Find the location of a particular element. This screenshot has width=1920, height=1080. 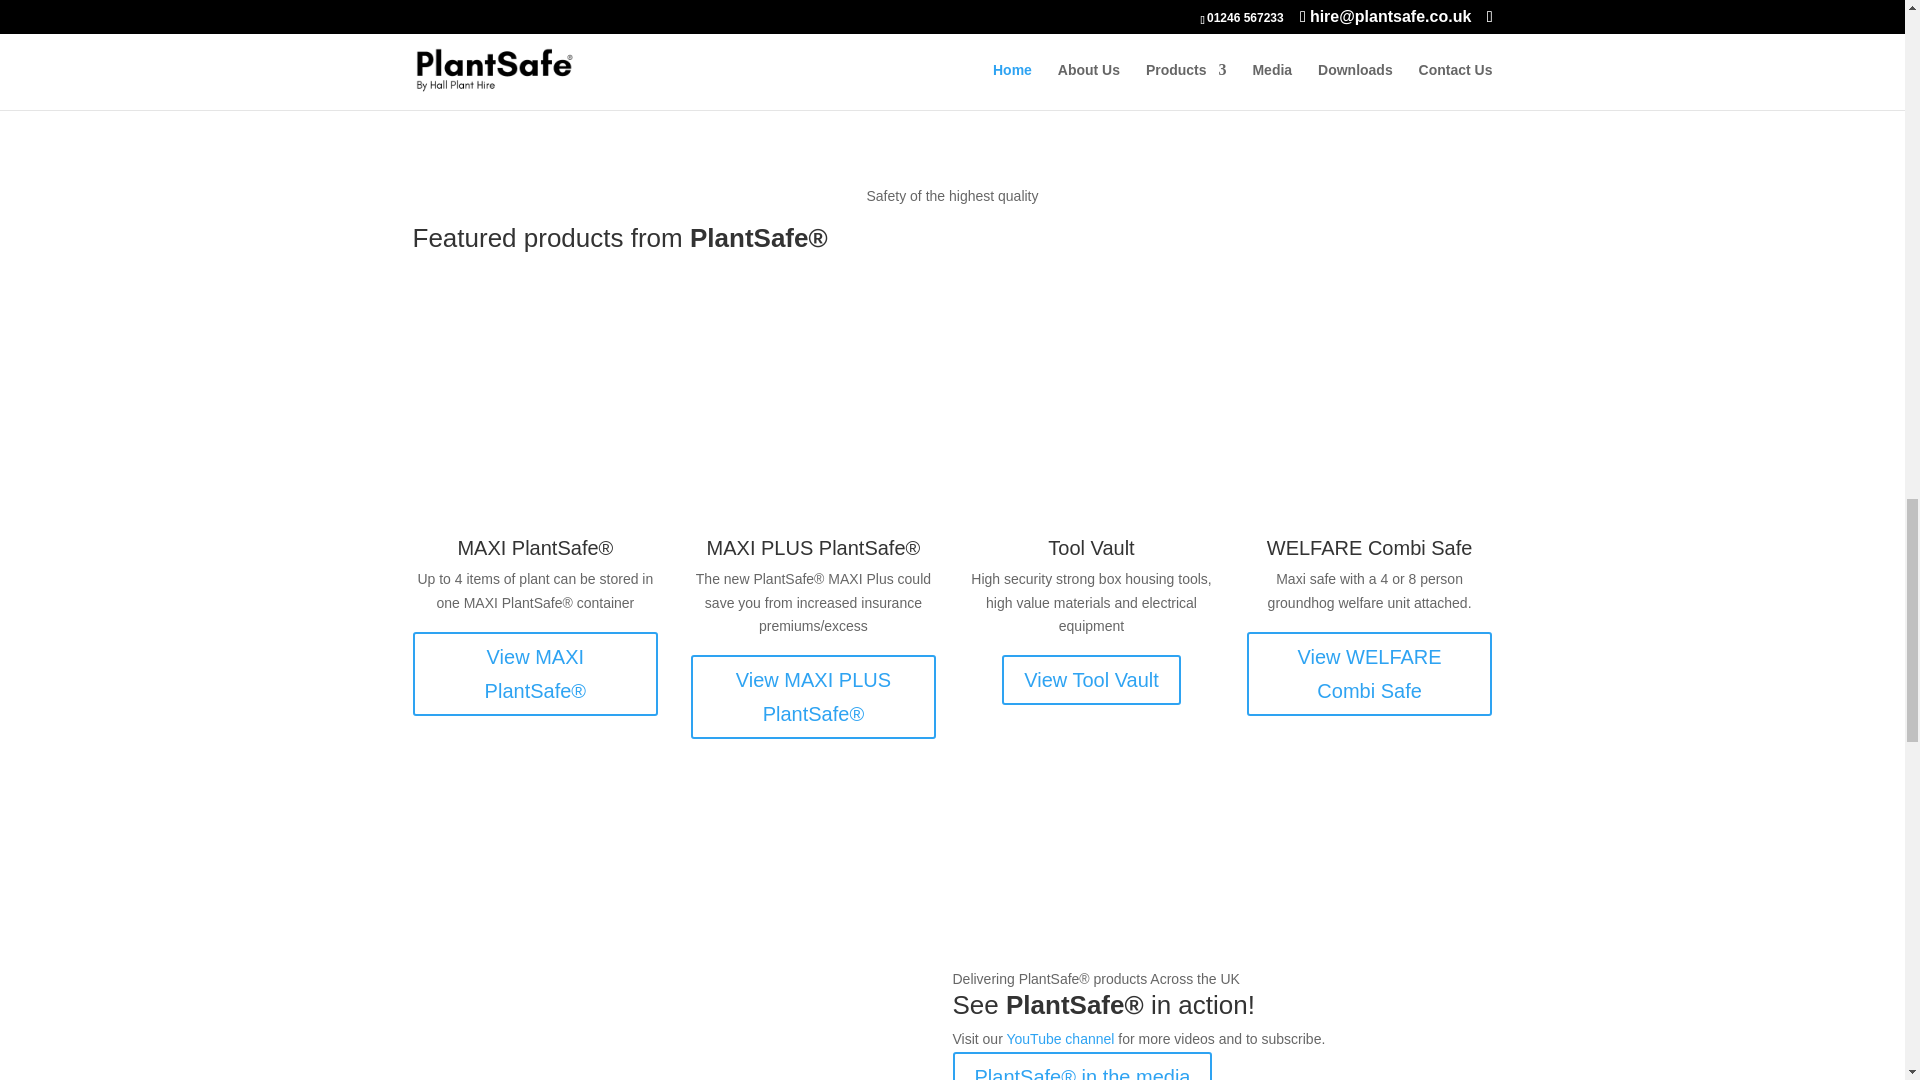

PlantSafe is located at coordinates (682, 1024).